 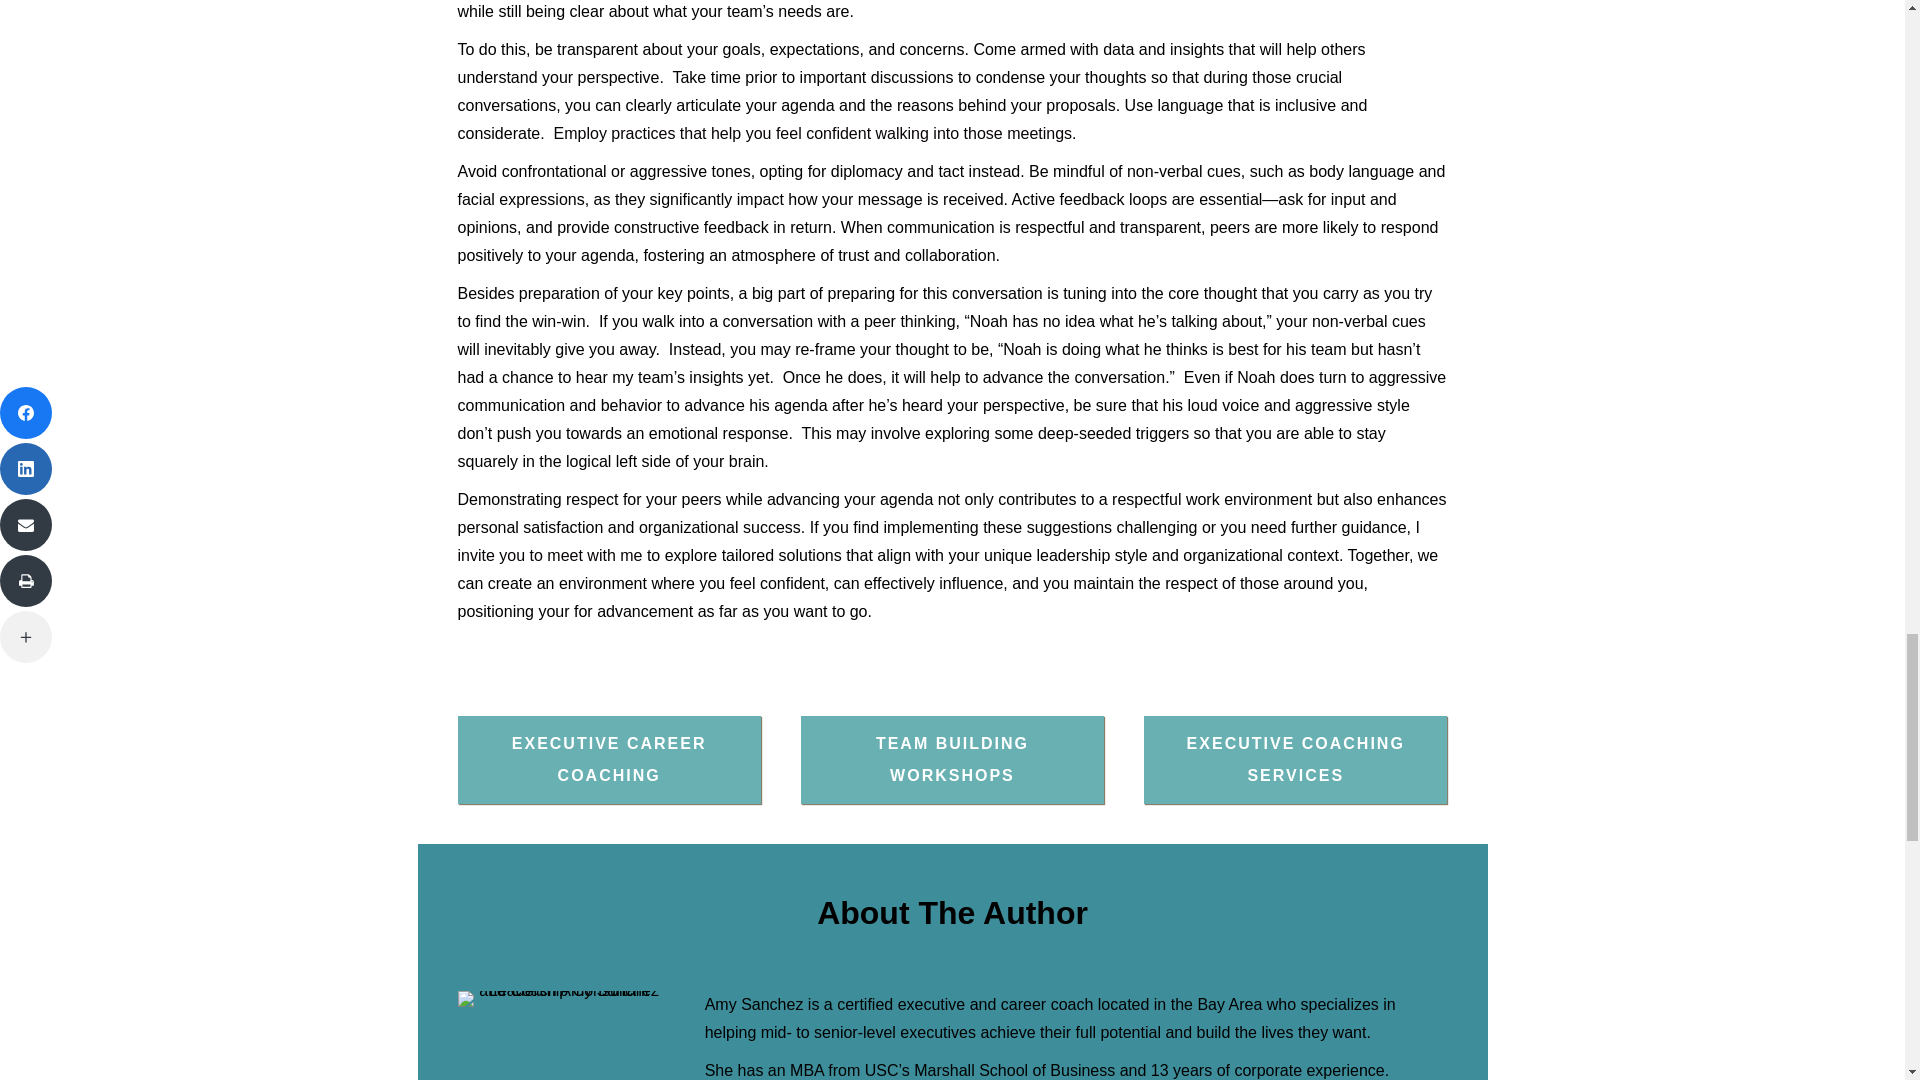 I want to click on EXECUTIVE CAREER COACHING, so click(x=609, y=760).